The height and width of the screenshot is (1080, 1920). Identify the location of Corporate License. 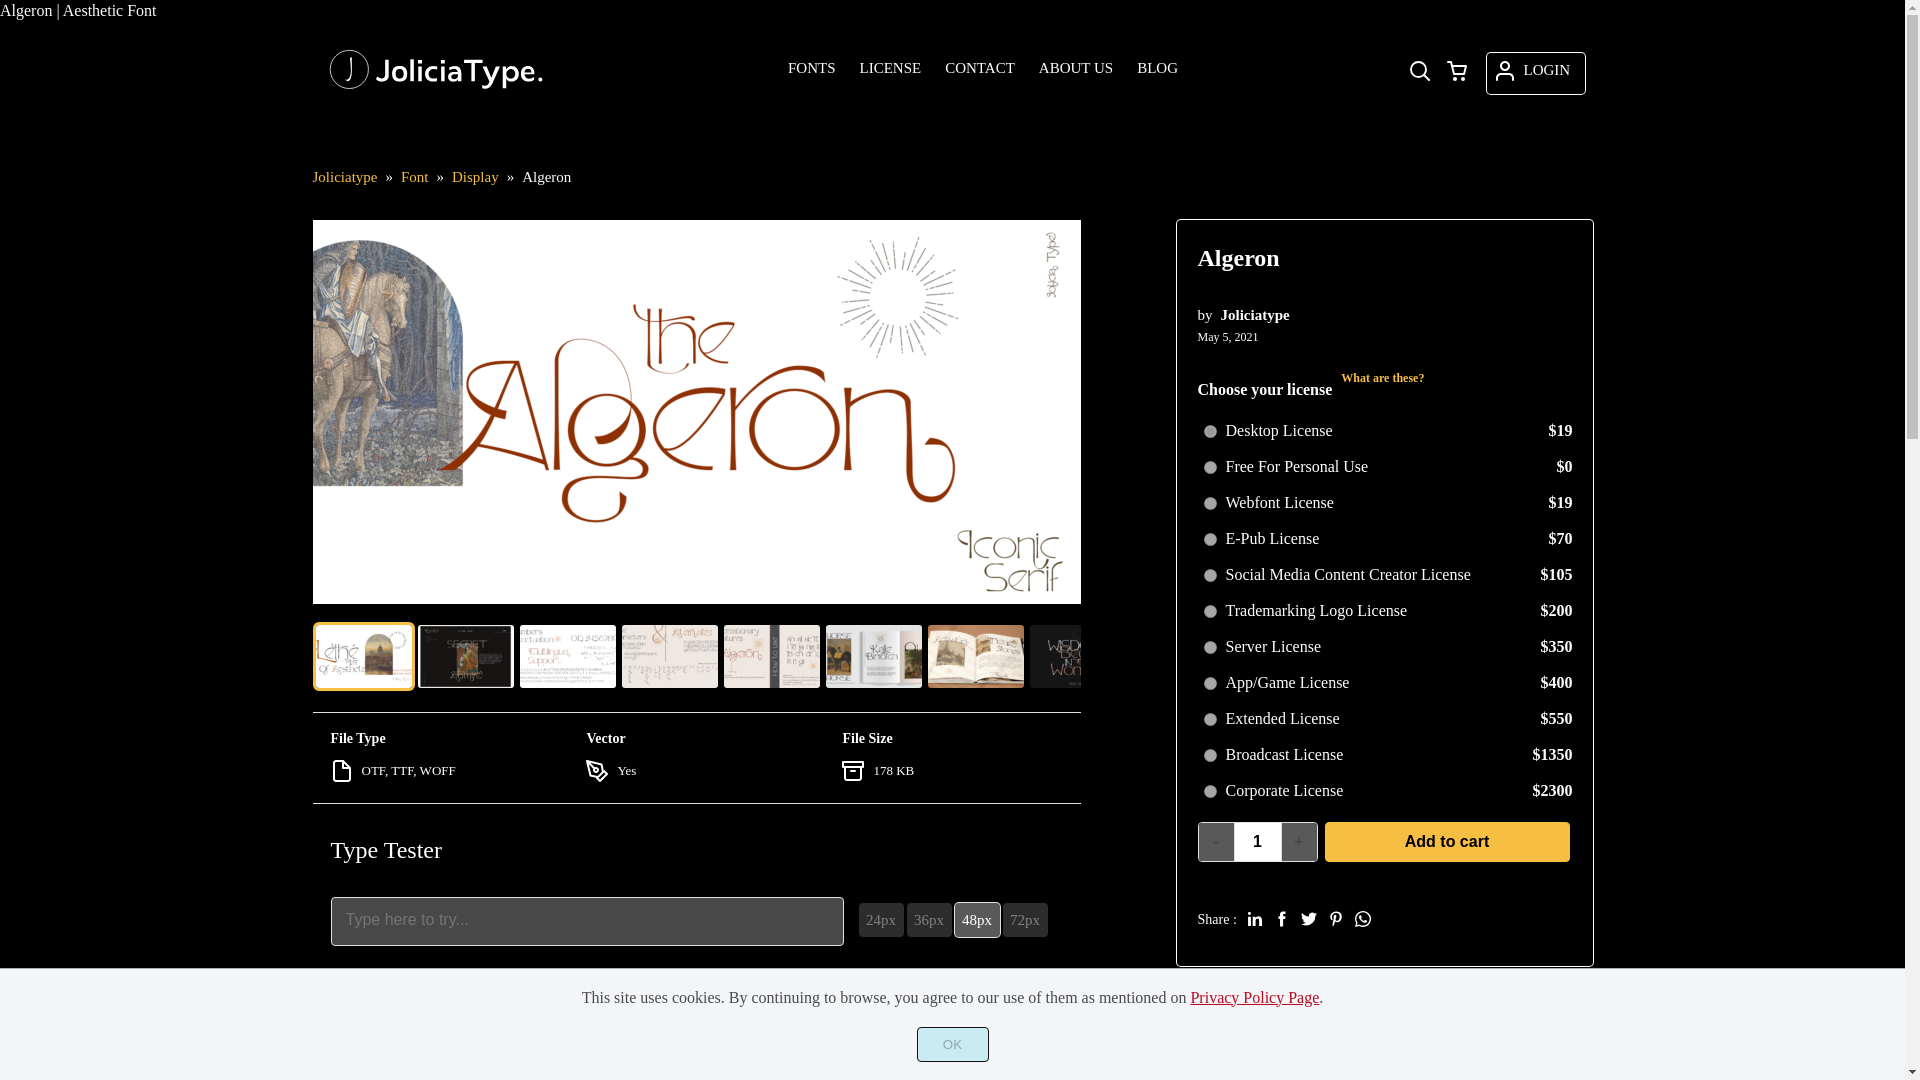
(1210, 792).